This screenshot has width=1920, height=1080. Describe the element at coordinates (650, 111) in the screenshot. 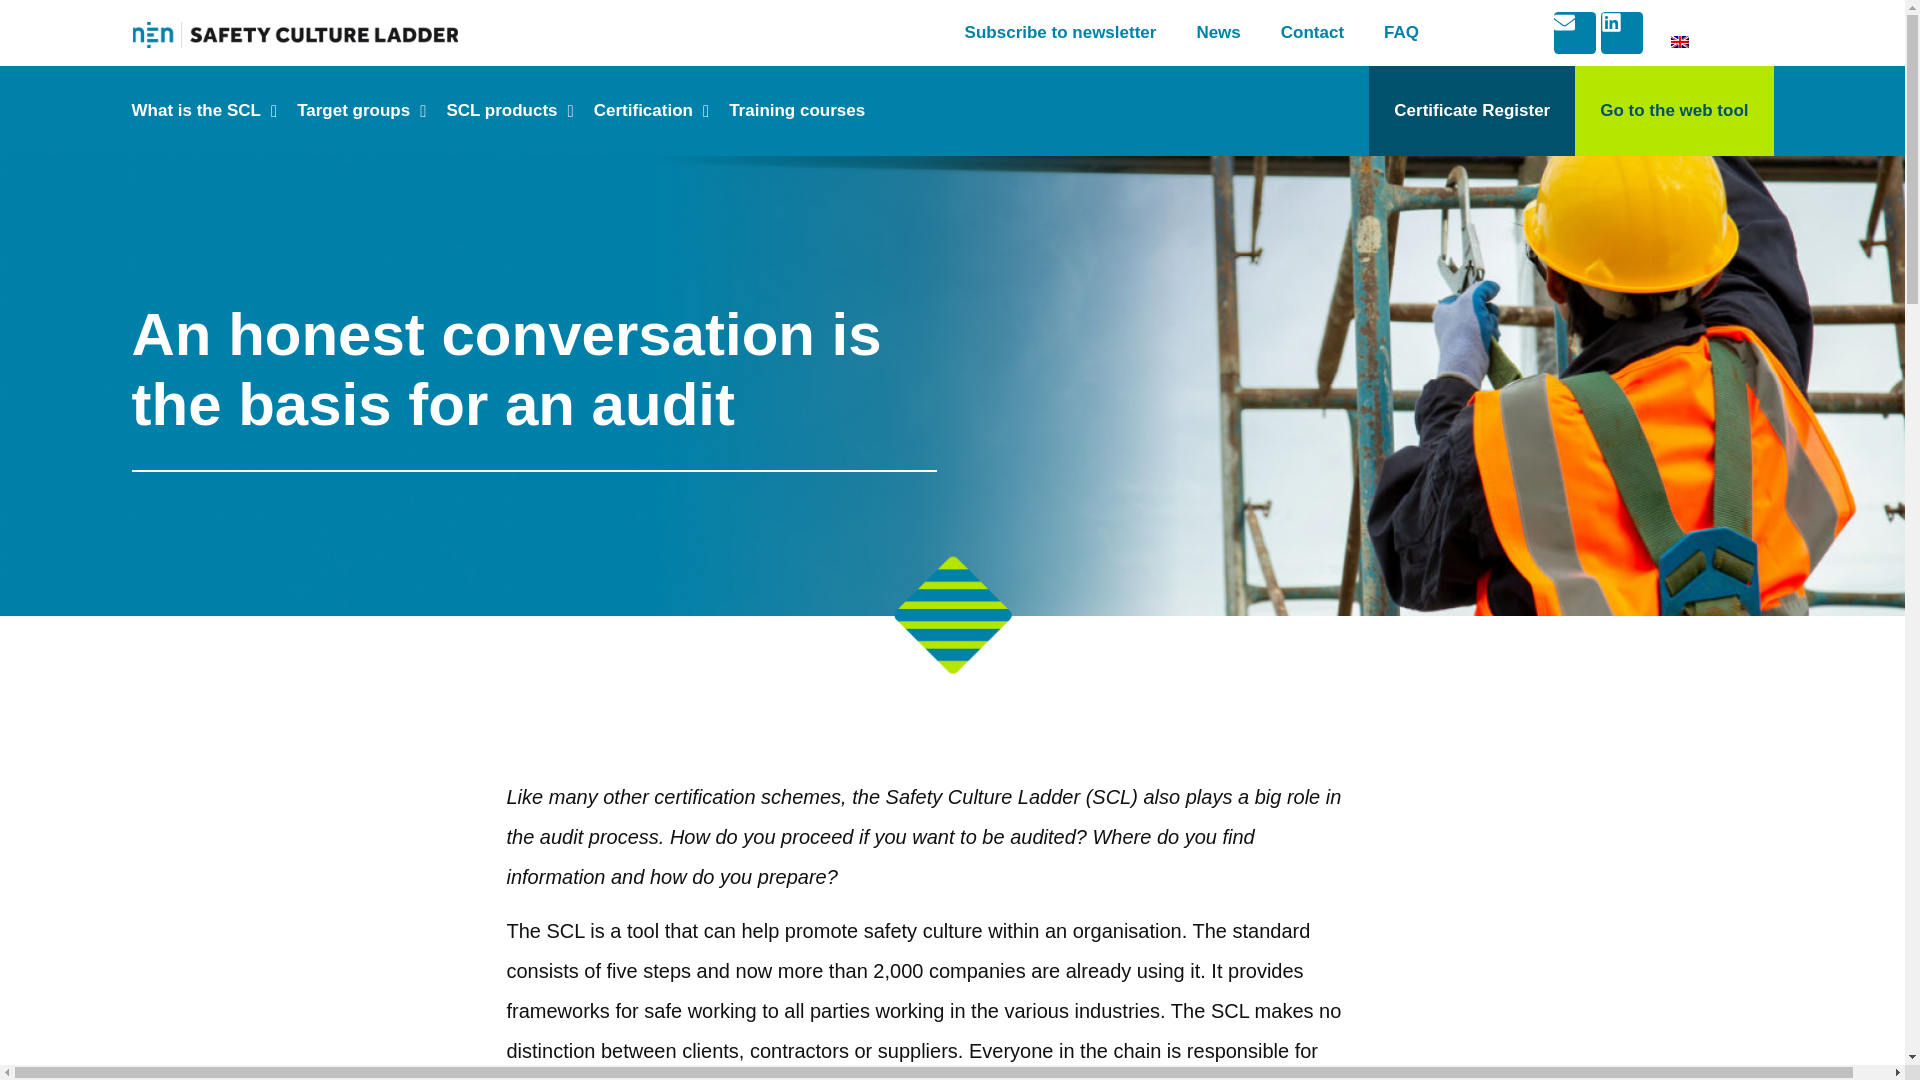

I see `Certification` at that location.